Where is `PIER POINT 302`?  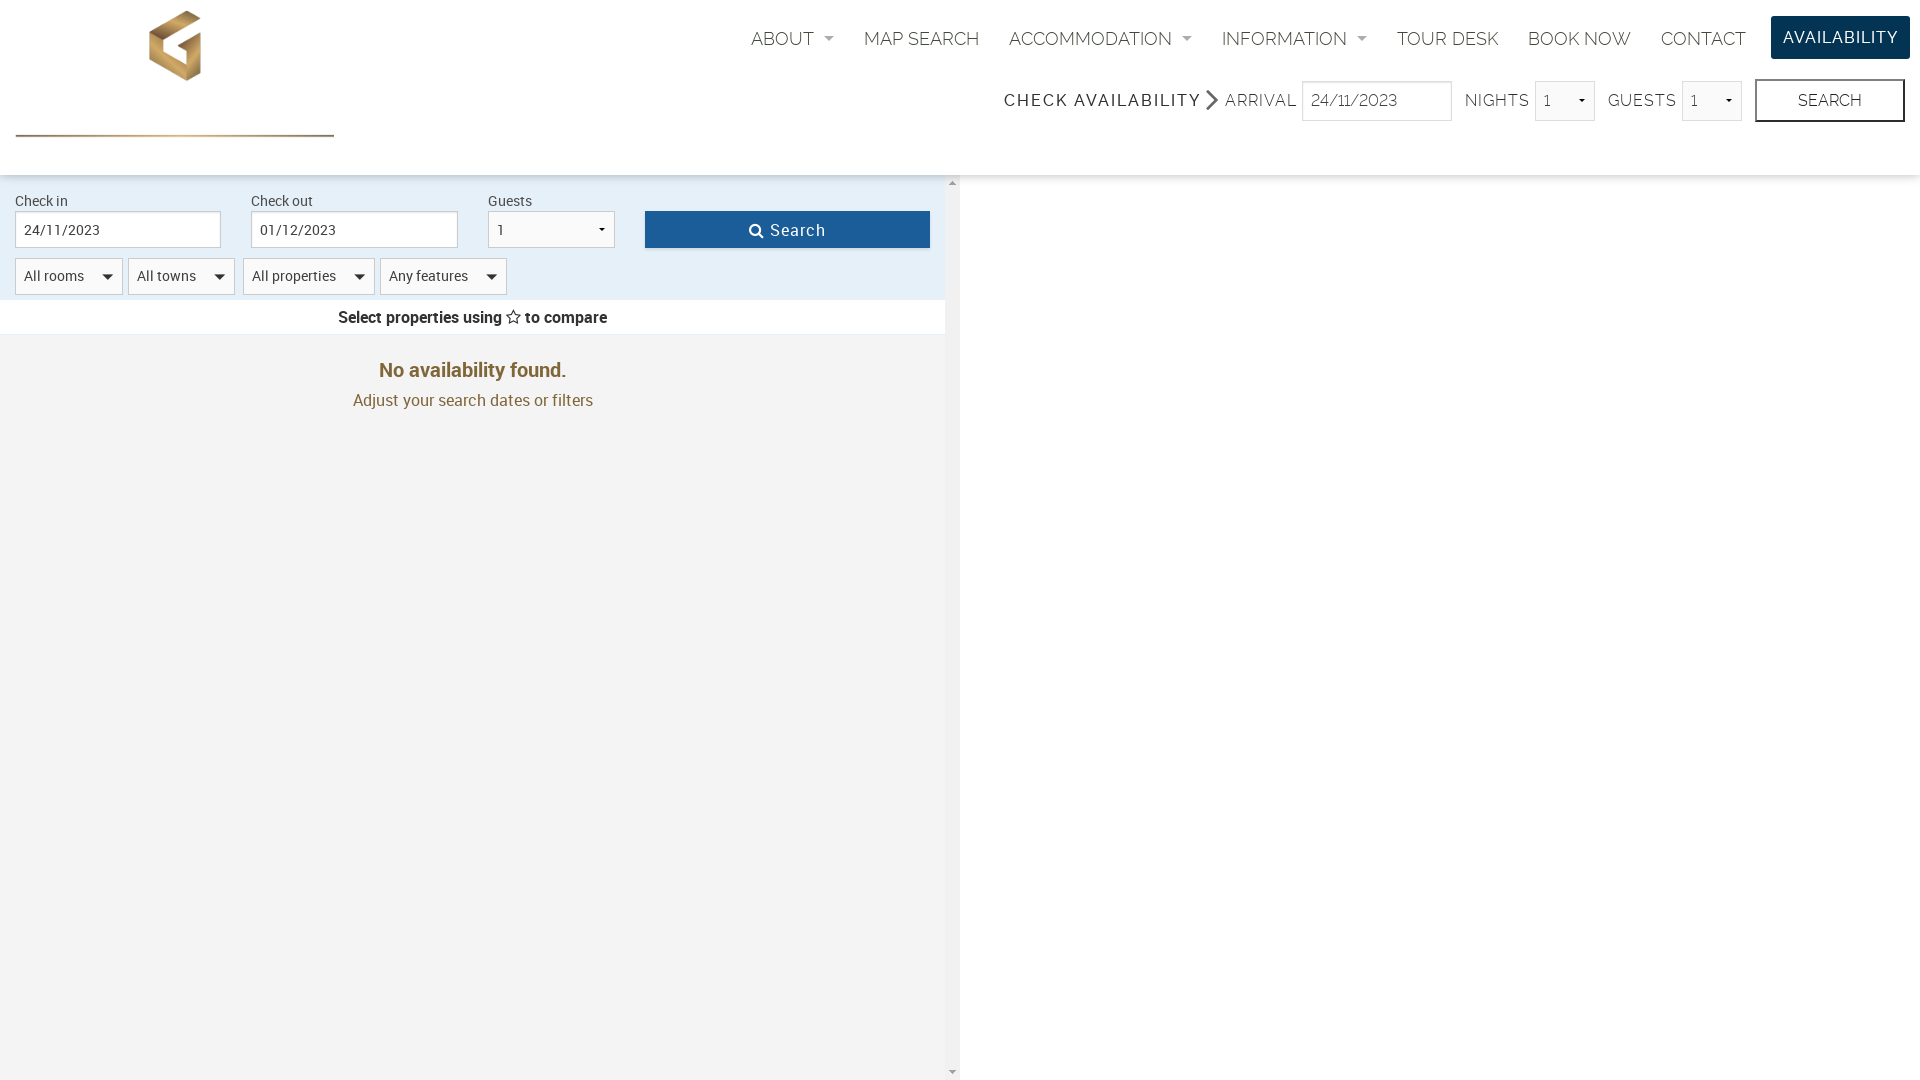 PIER POINT 302 is located at coordinates (1100, 354).